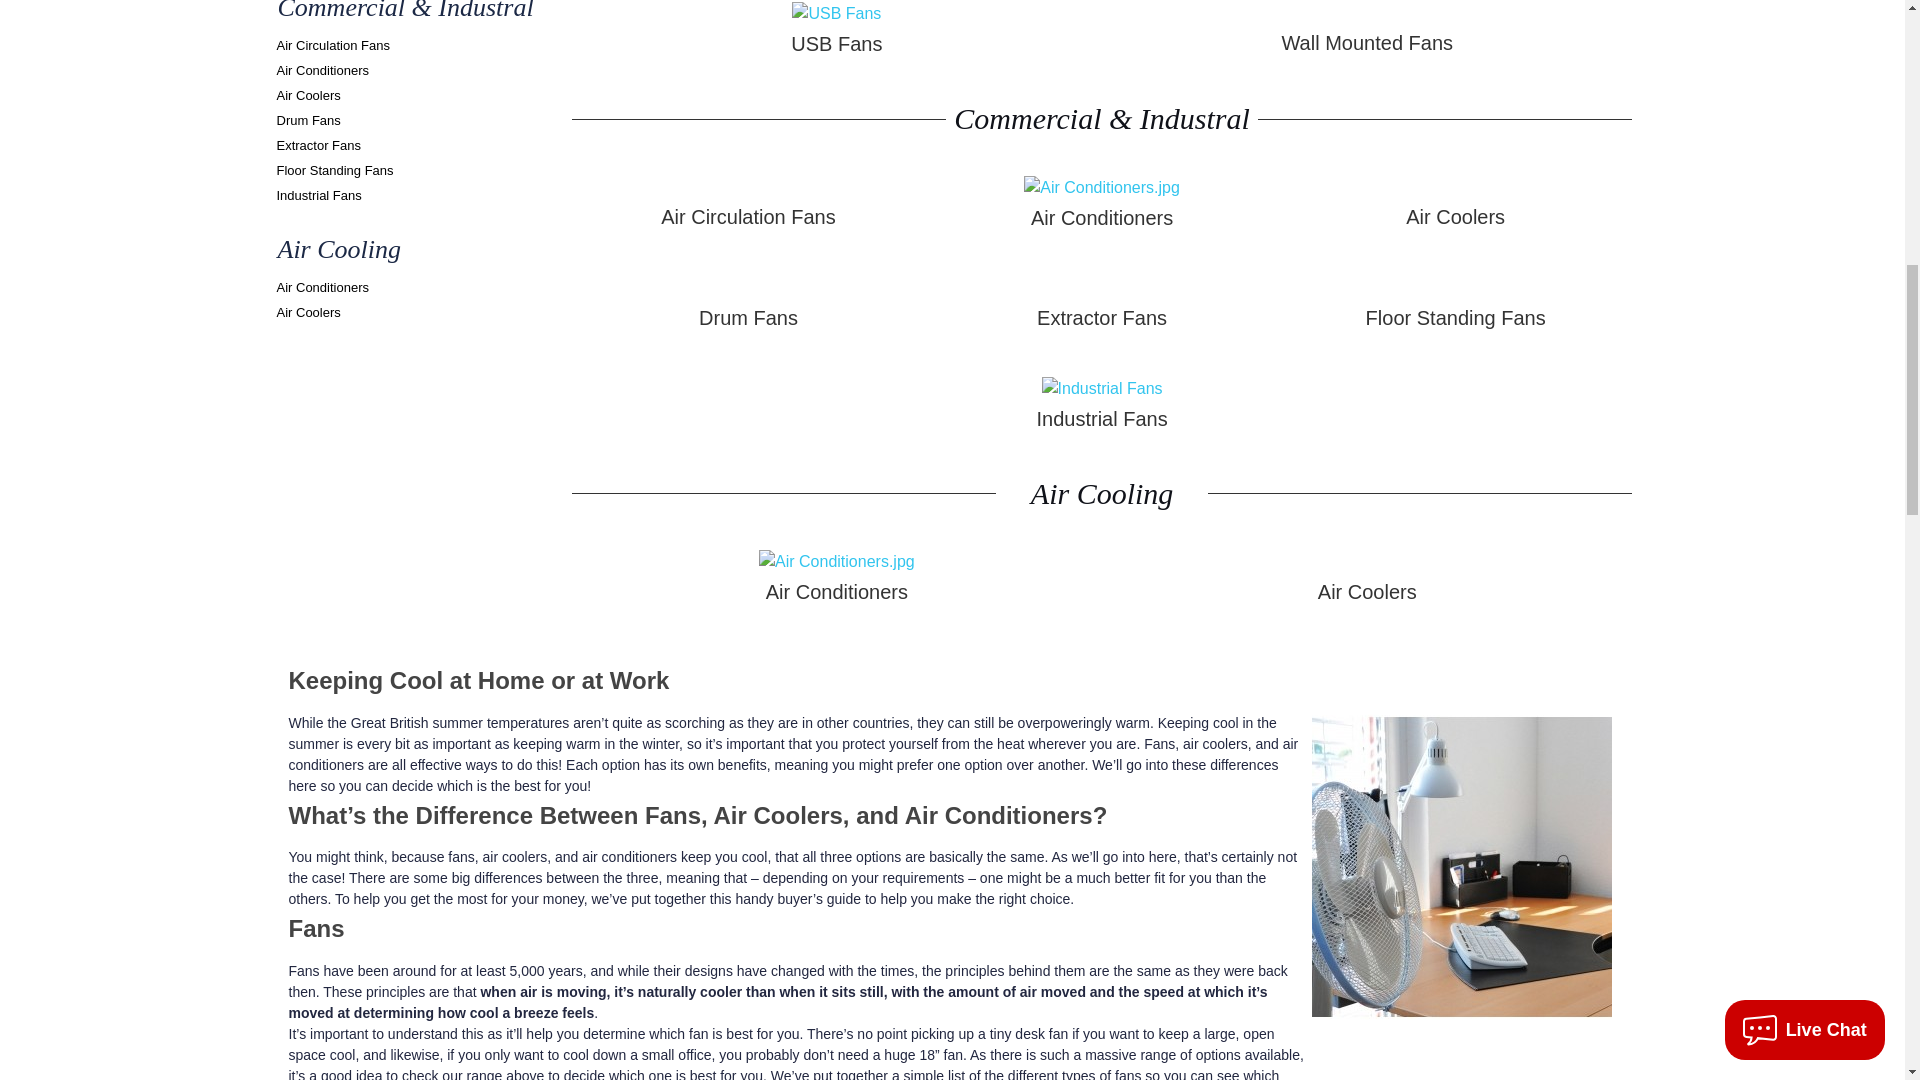 The height and width of the screenshot is (1080, 1920). Describe the element at coordinates (318, 146) in the screenshot. I see `Extractor Fans` at that location.